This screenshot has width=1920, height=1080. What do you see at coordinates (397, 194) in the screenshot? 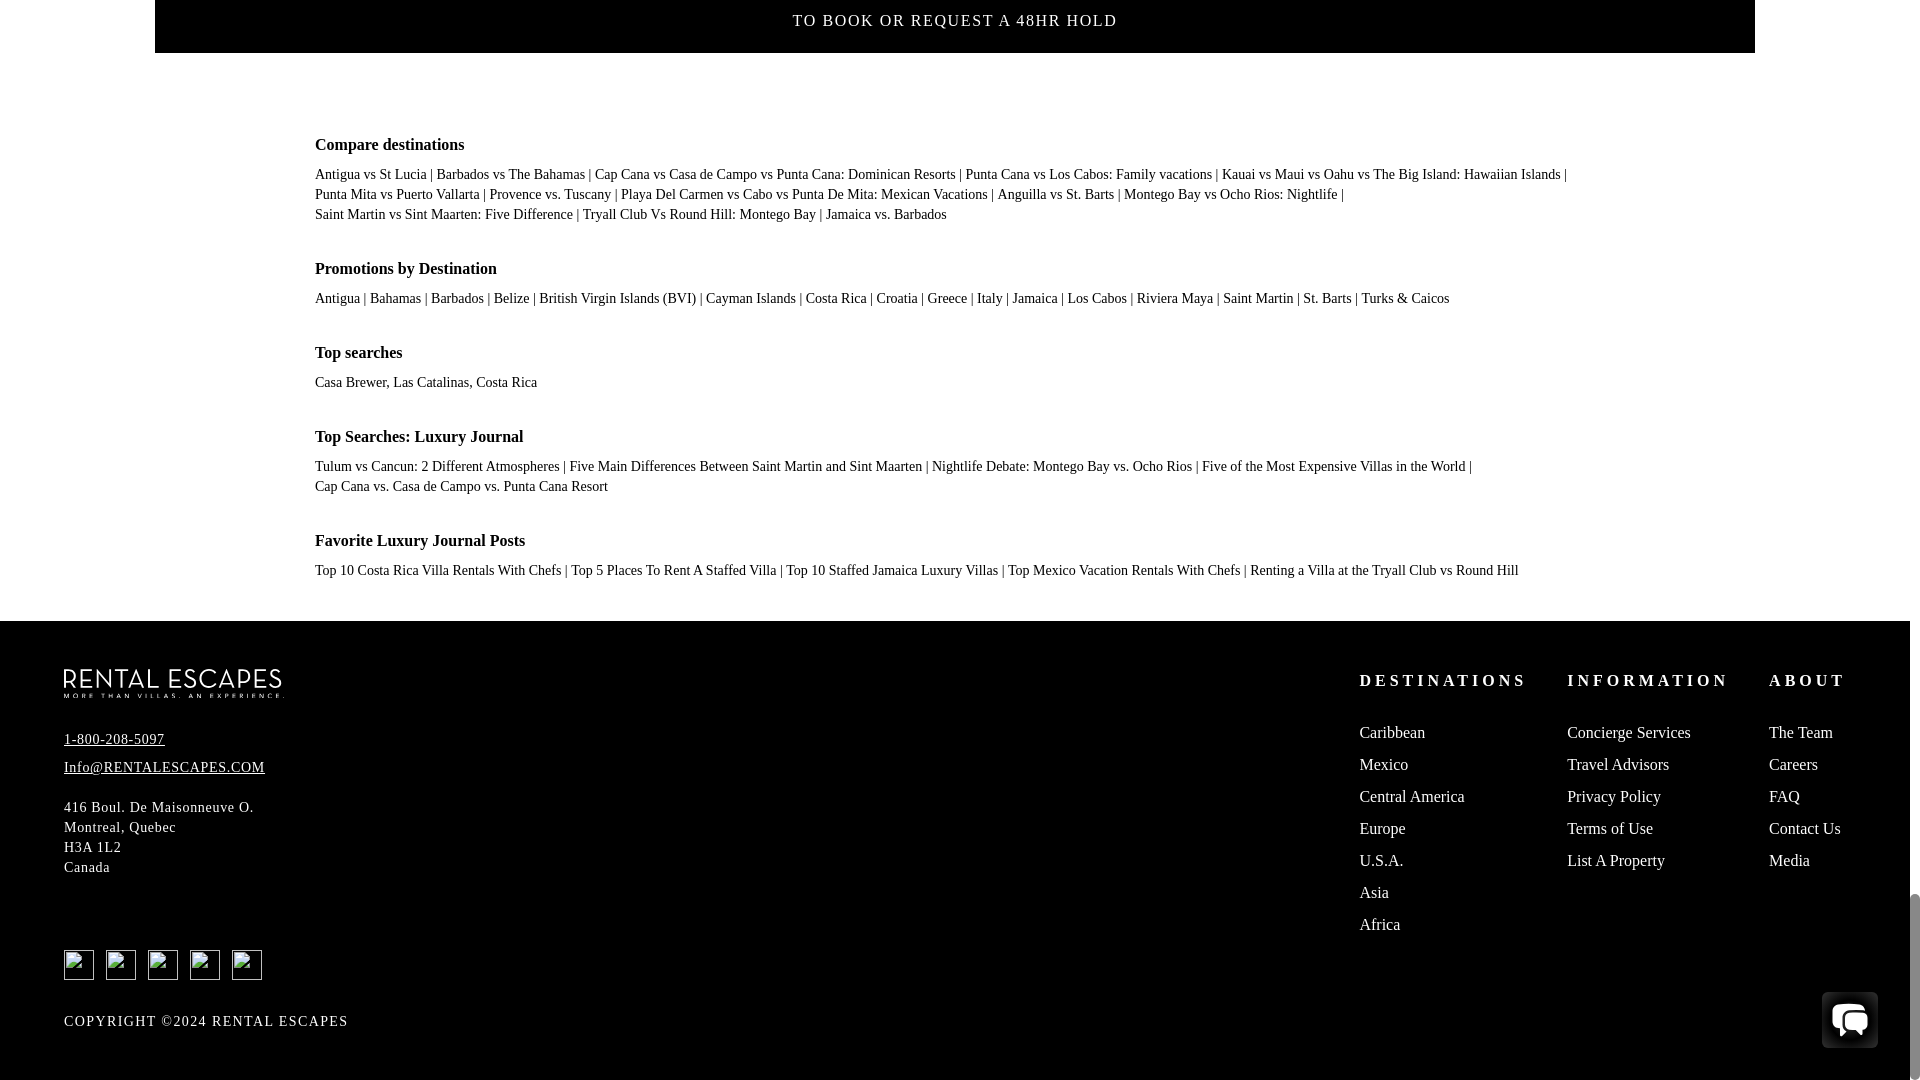
I see `Punta Mita vs Puerto Vallarta` at bounding box center [397, 194].